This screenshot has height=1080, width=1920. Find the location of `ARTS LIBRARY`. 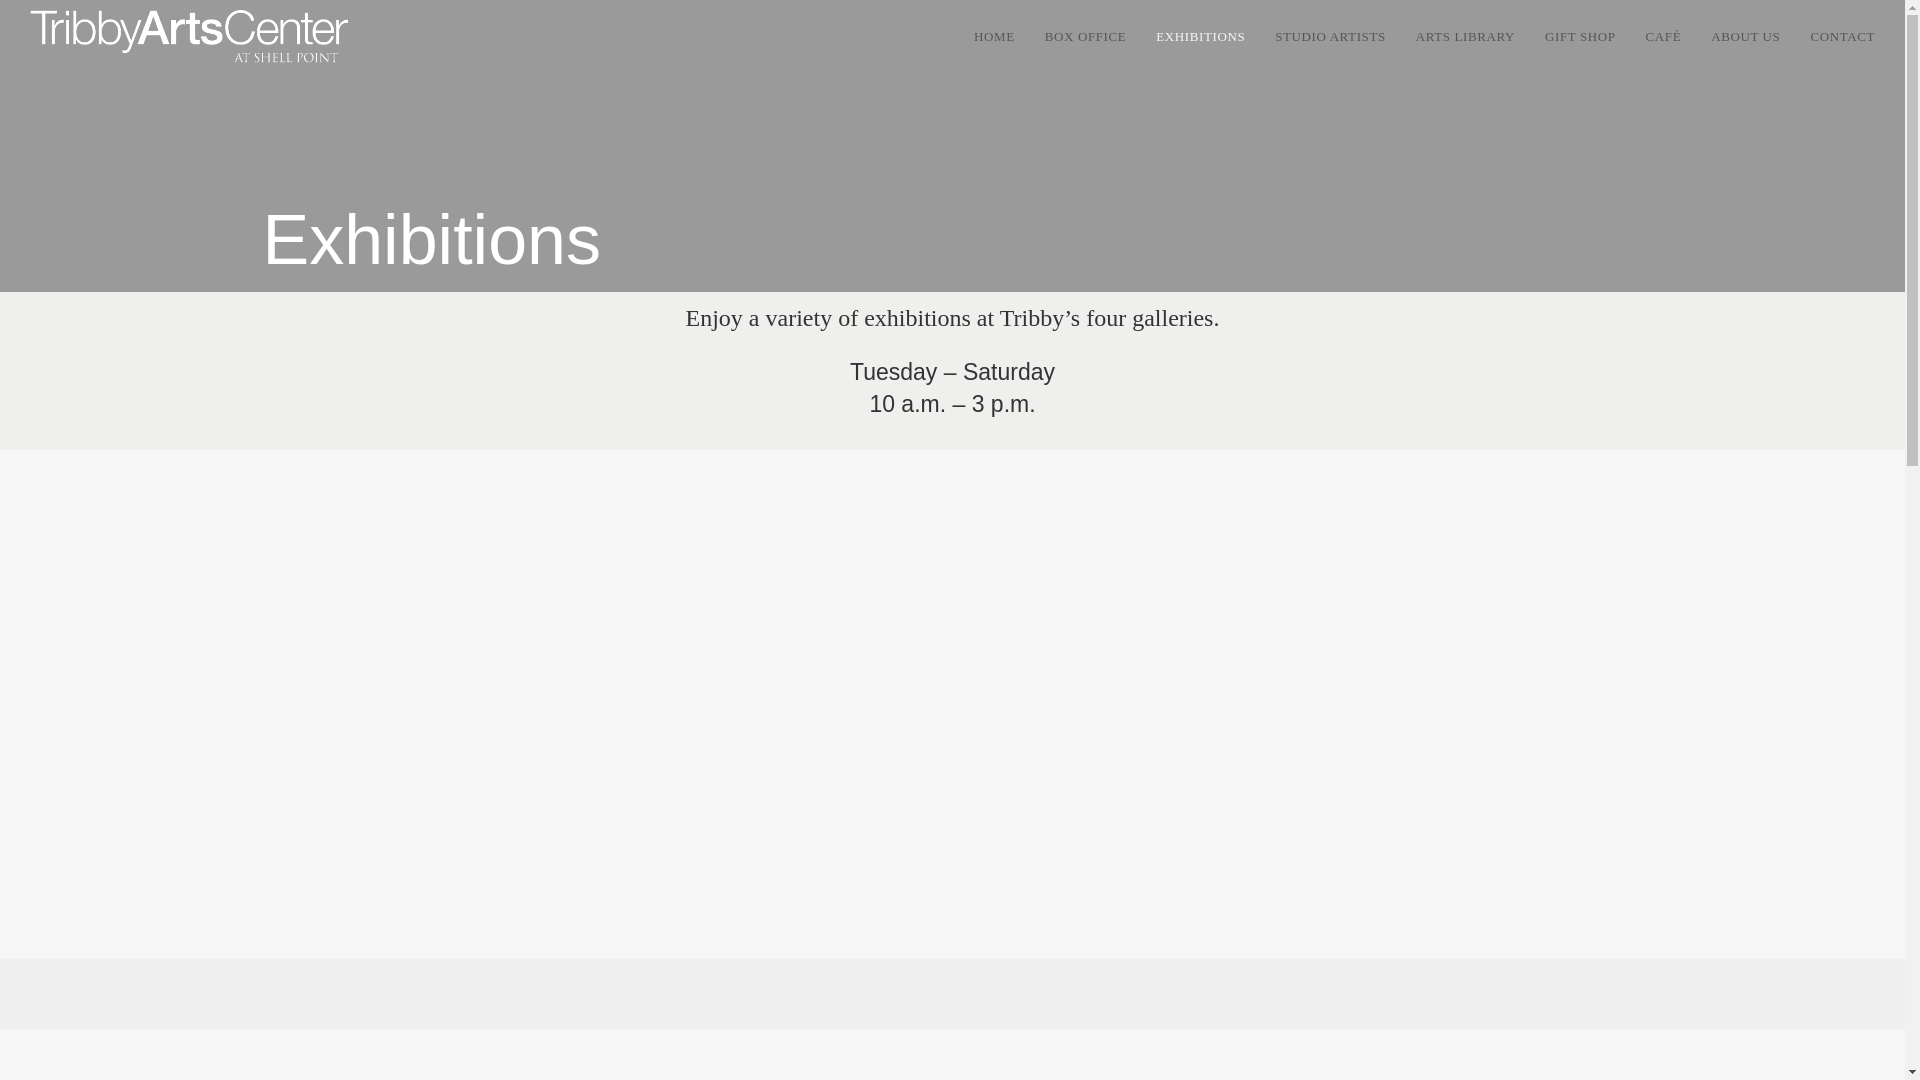

ARTS LIBRARY is located at coordinates (1466, 37).